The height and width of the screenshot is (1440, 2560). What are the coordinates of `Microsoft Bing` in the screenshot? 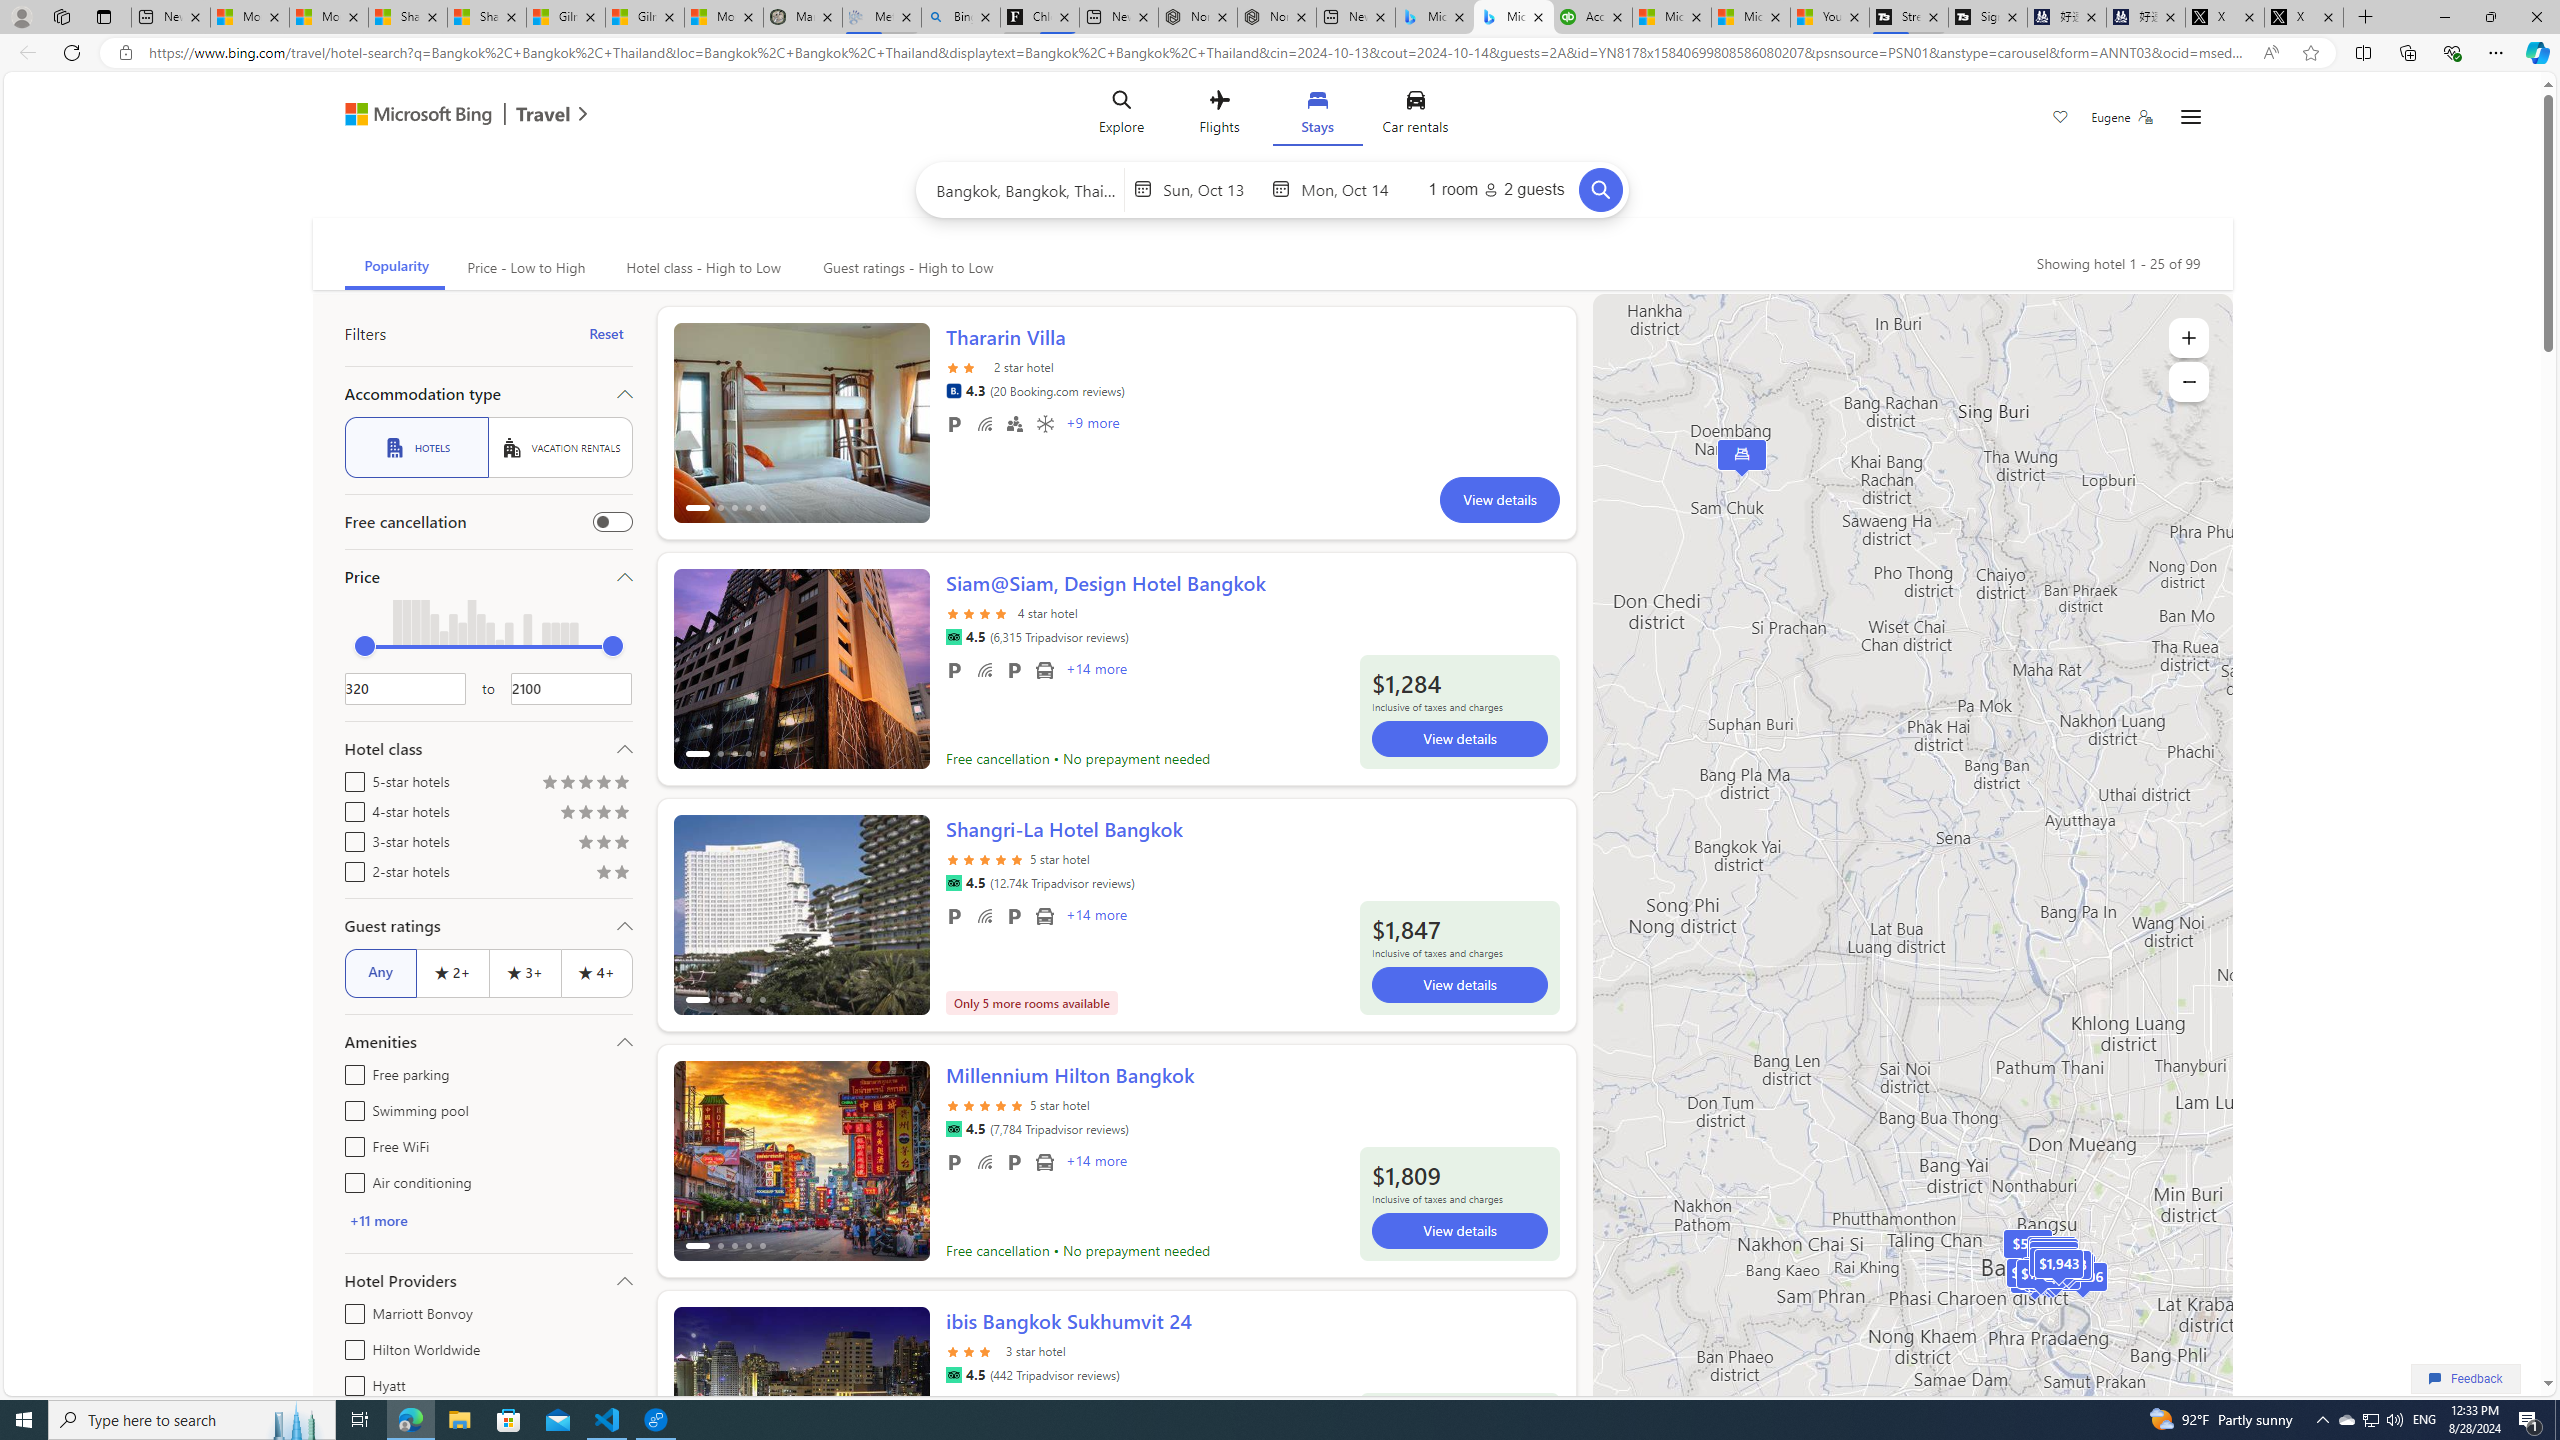 It's located at (410, 116).